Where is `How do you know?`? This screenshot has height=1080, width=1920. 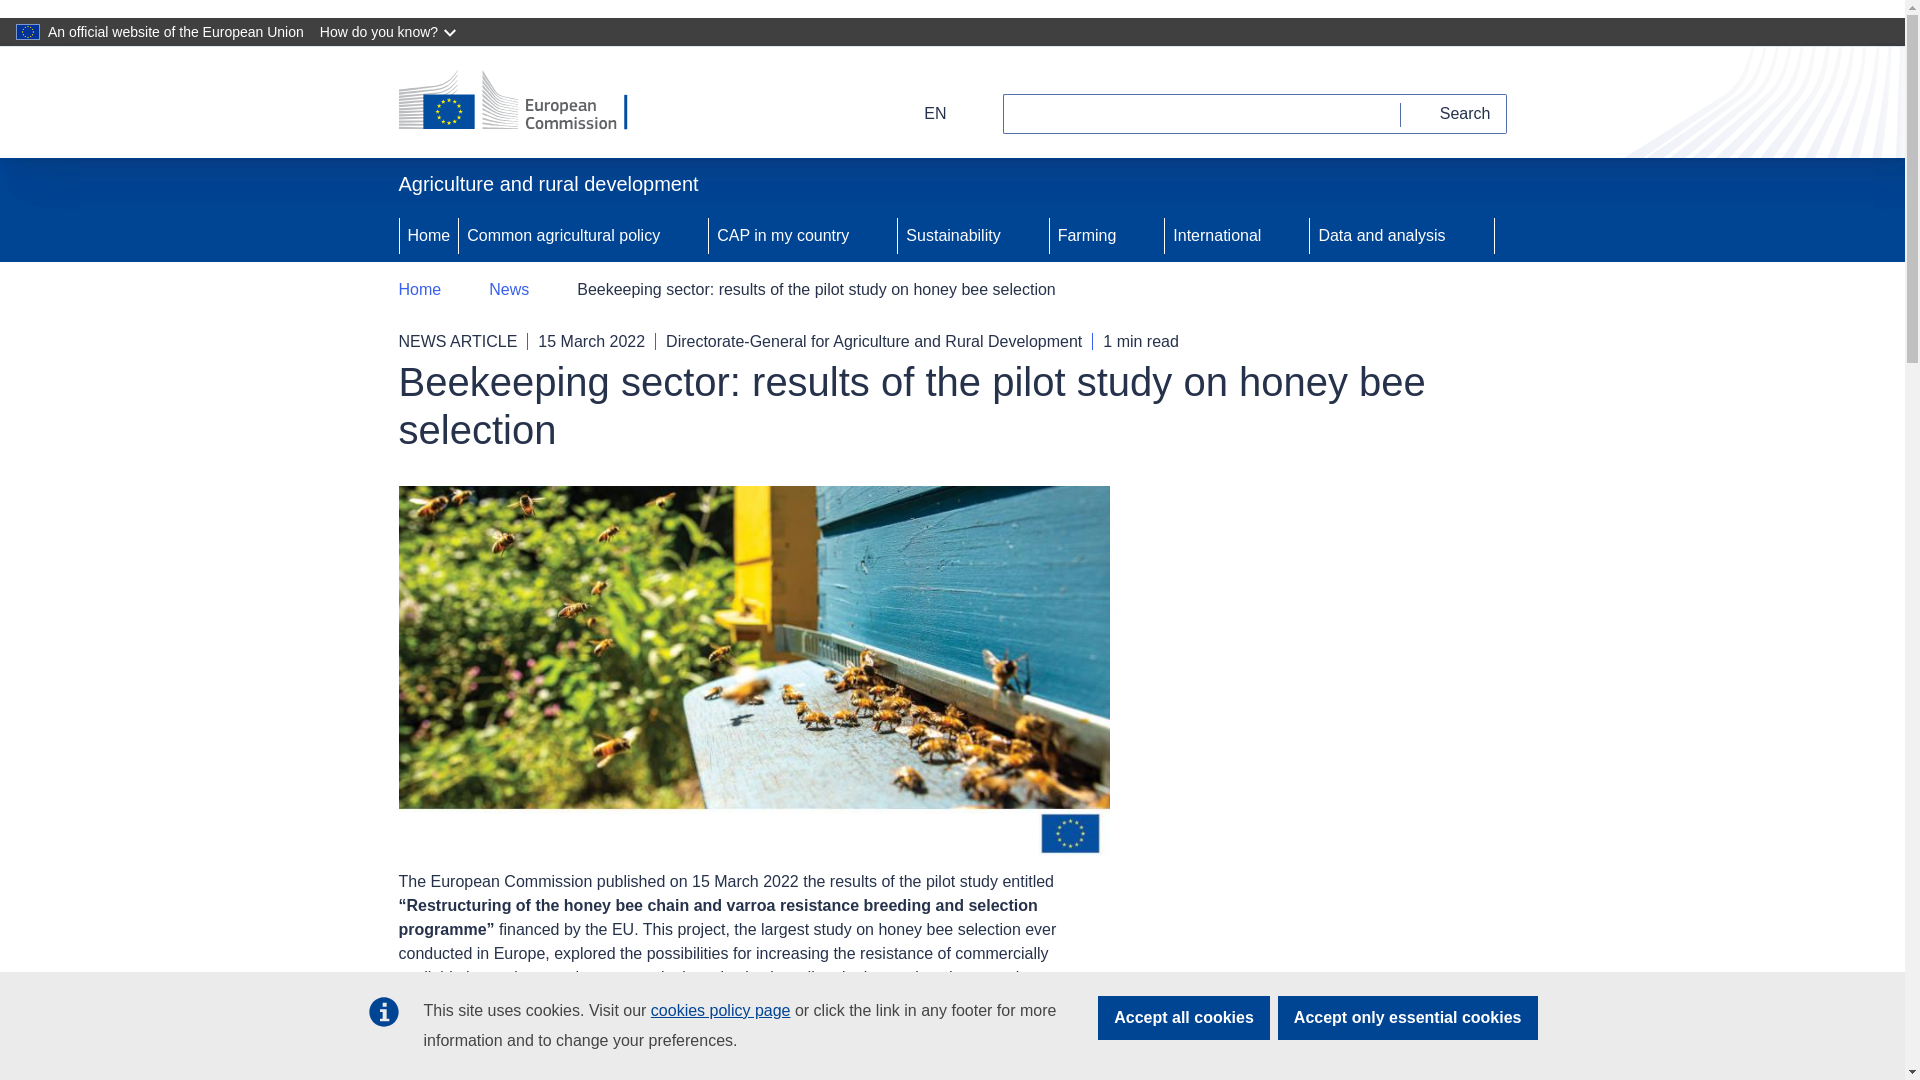
How do you know? is located at coordinates (390, 32).